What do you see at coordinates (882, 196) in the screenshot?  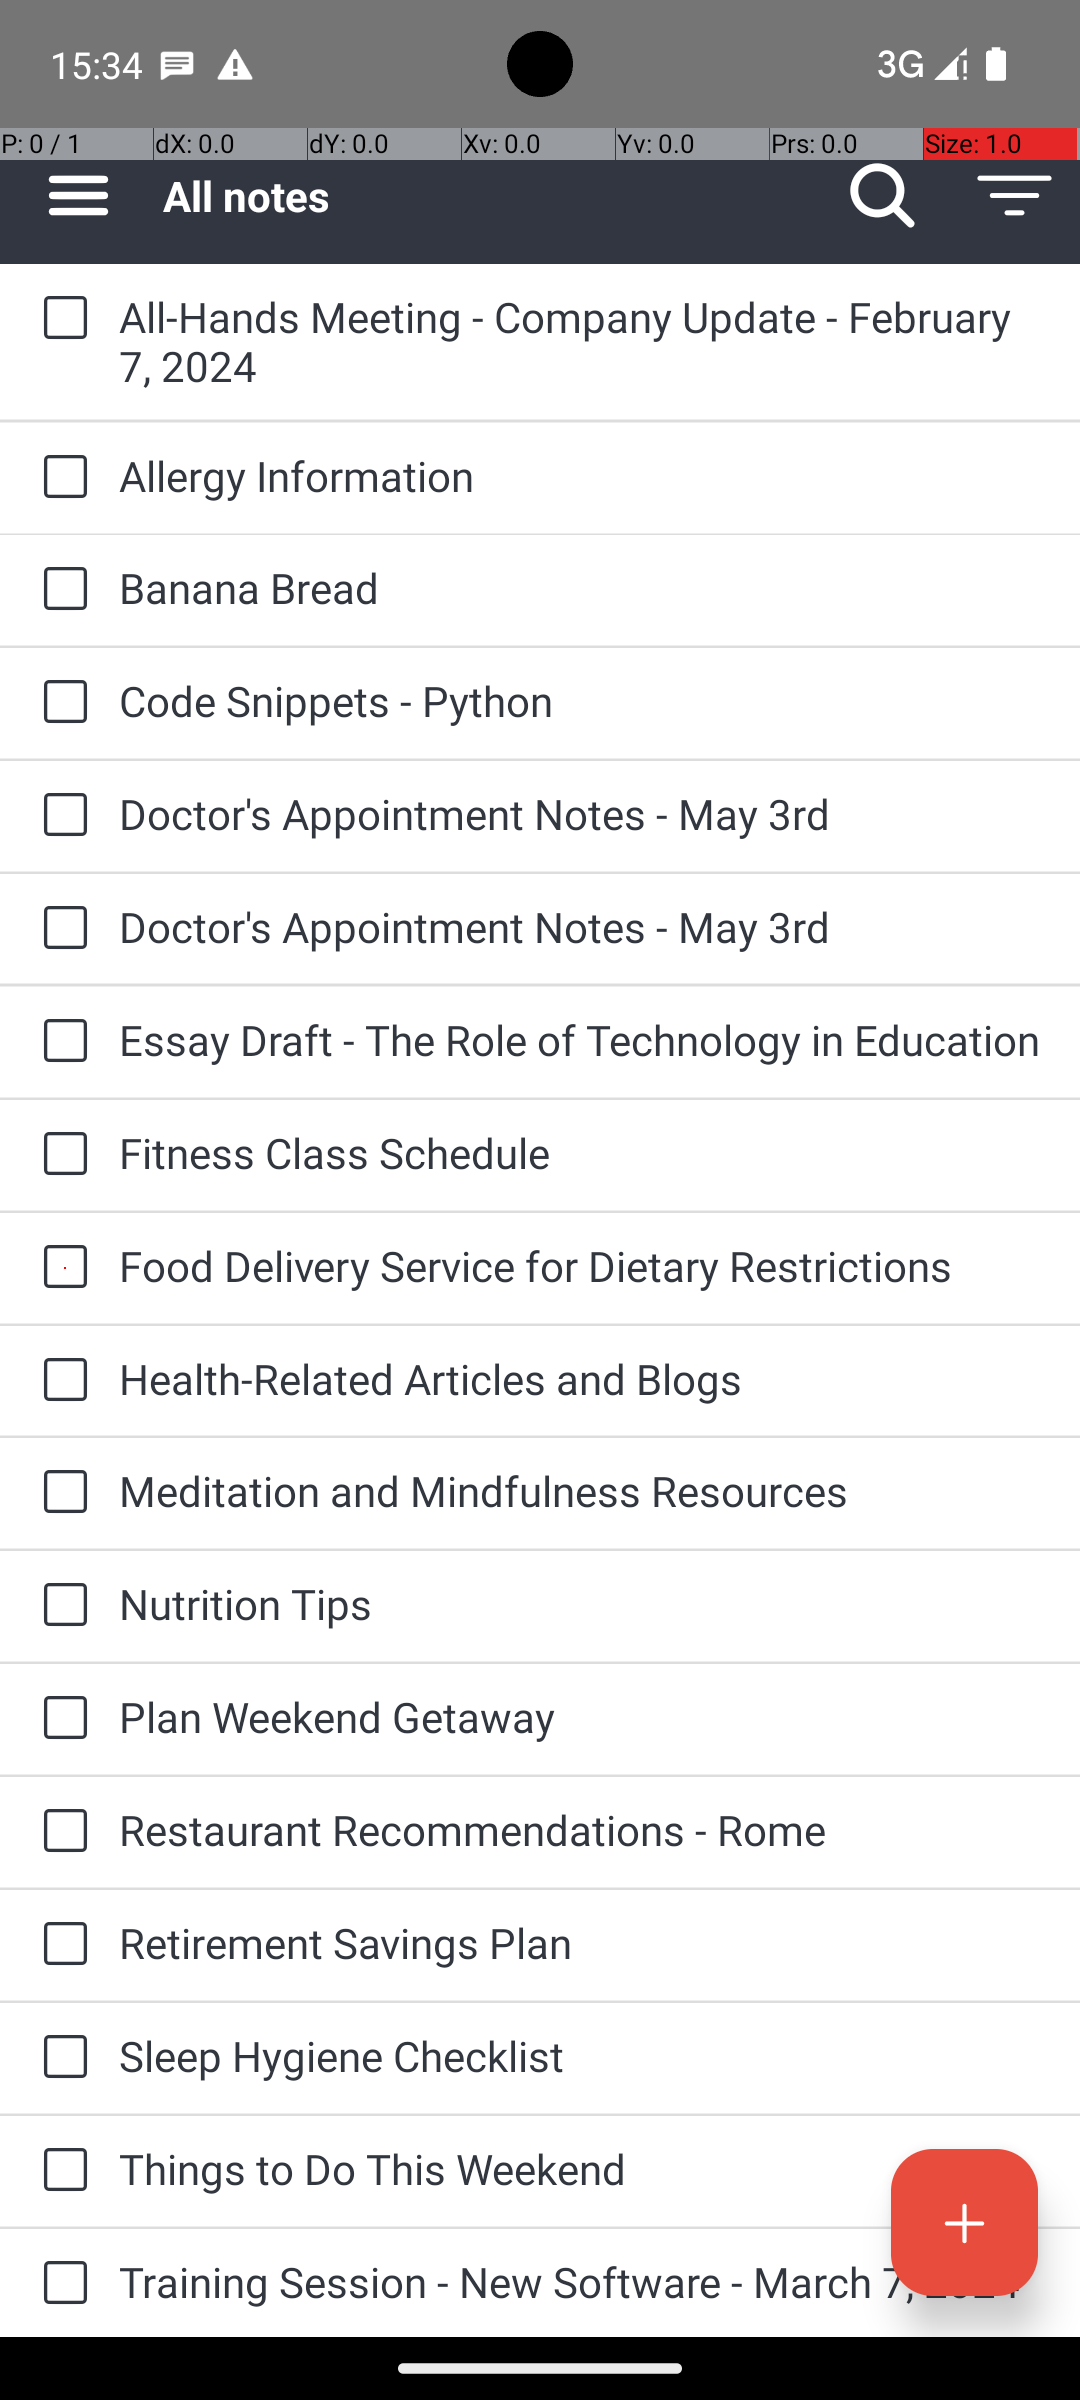 I see `` at bounding box center [882, 196].